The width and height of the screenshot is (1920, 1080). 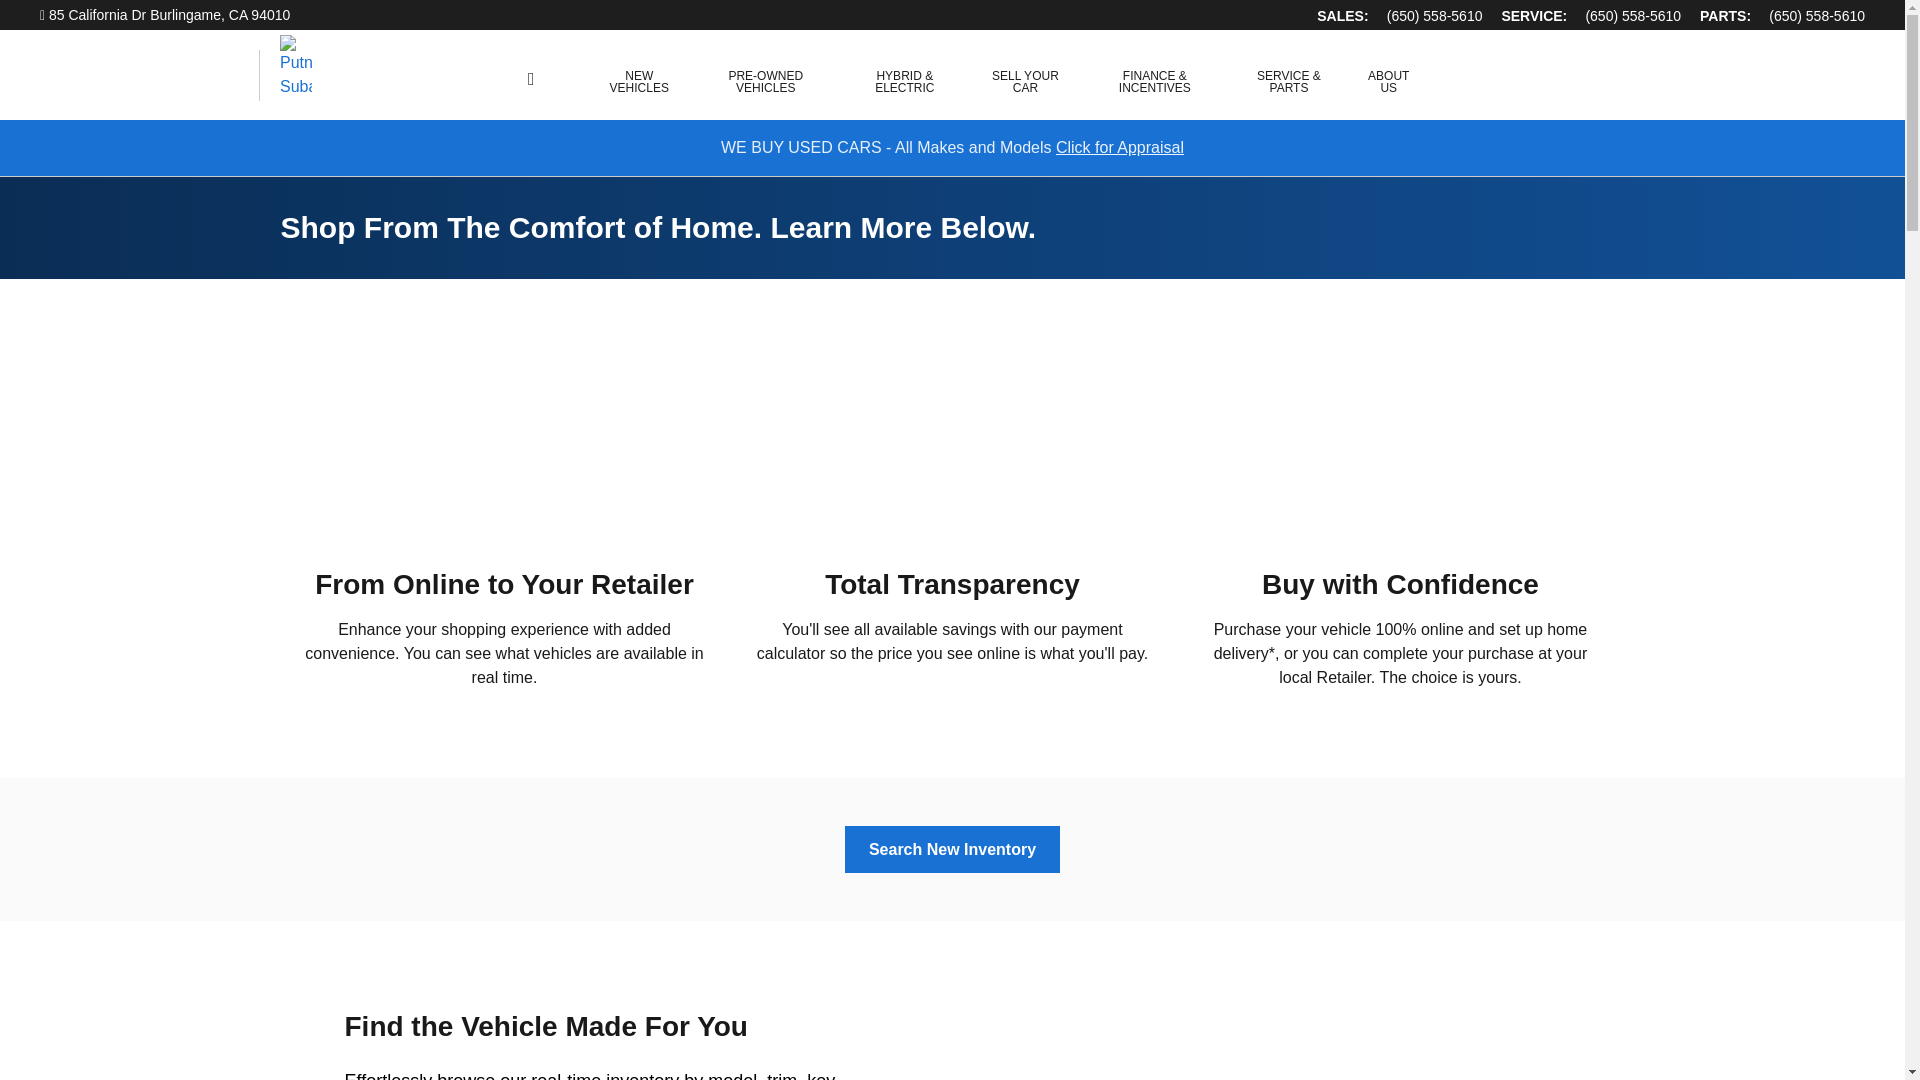 I want to click on HOME, so click(x=530, y=78).